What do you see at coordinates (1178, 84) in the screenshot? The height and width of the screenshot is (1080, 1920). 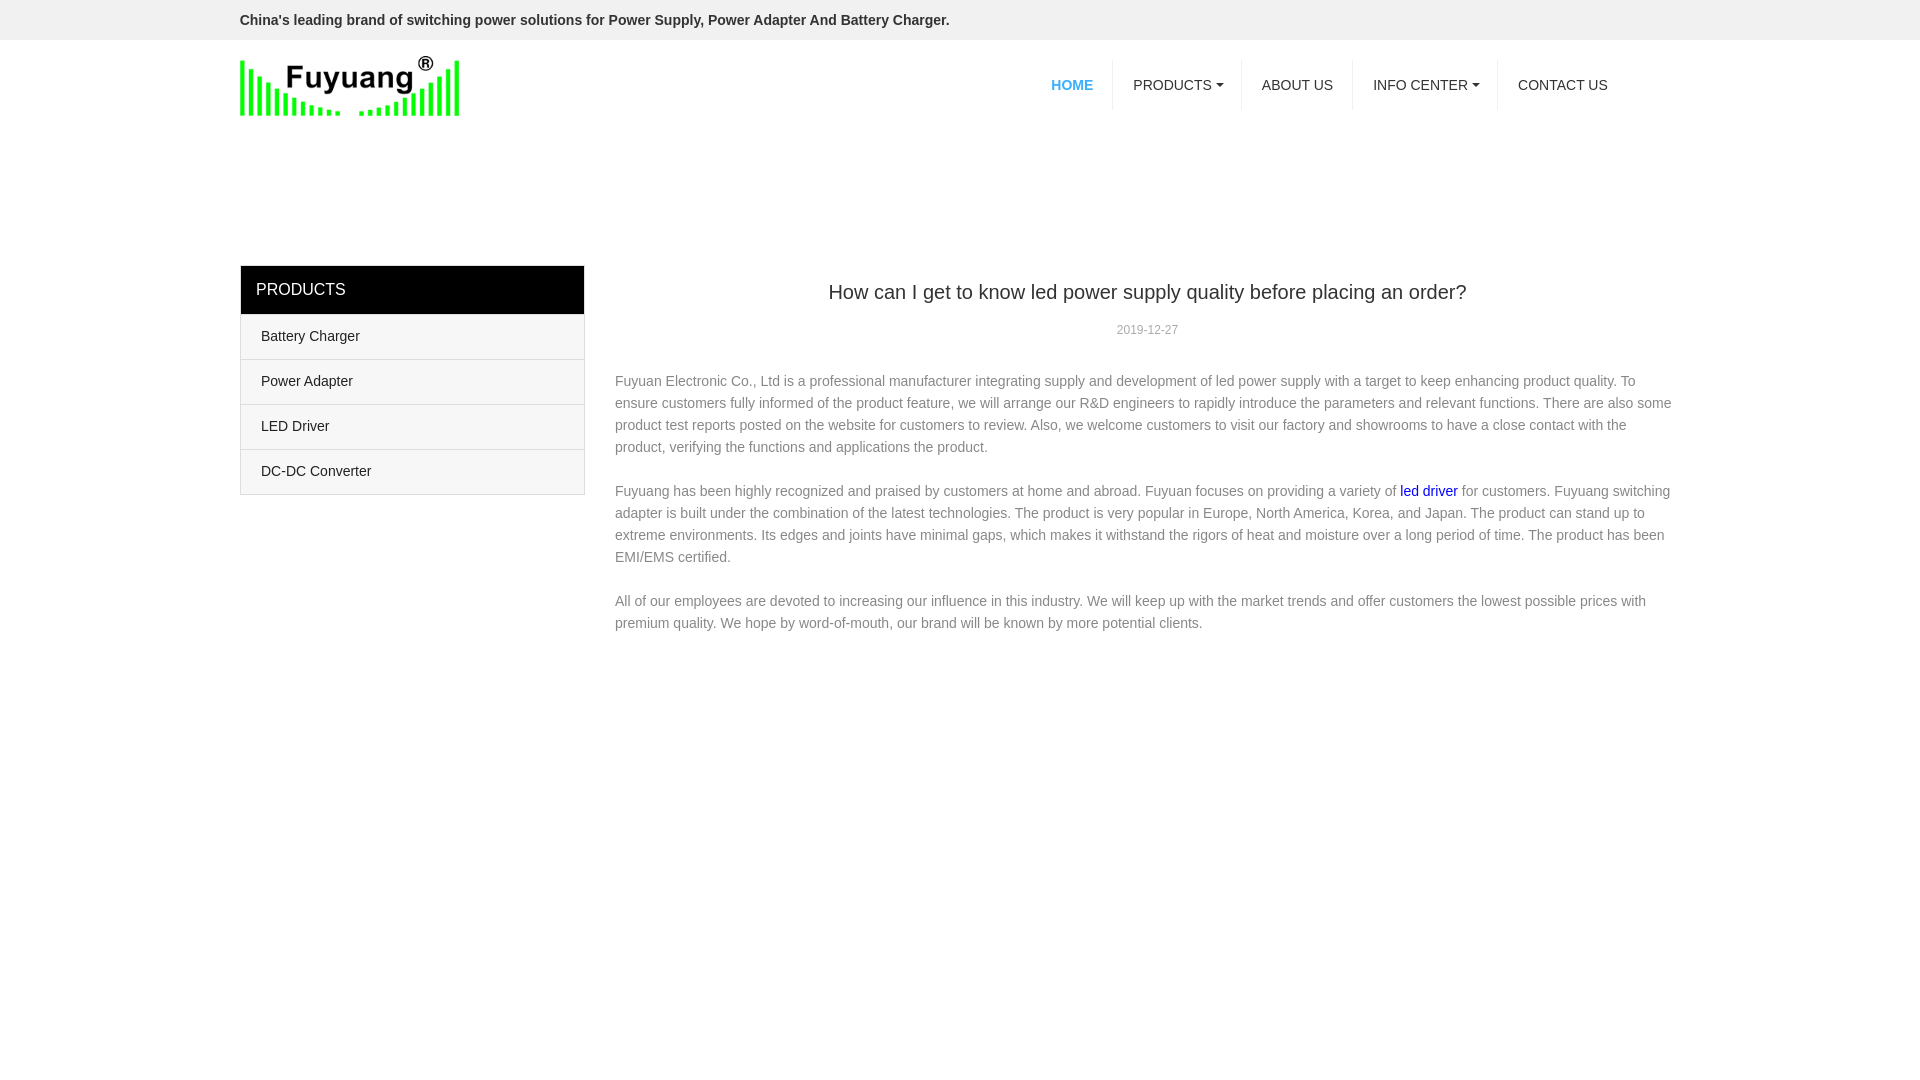 I see `PRODUCTS` at bounding box center [1178, 84].